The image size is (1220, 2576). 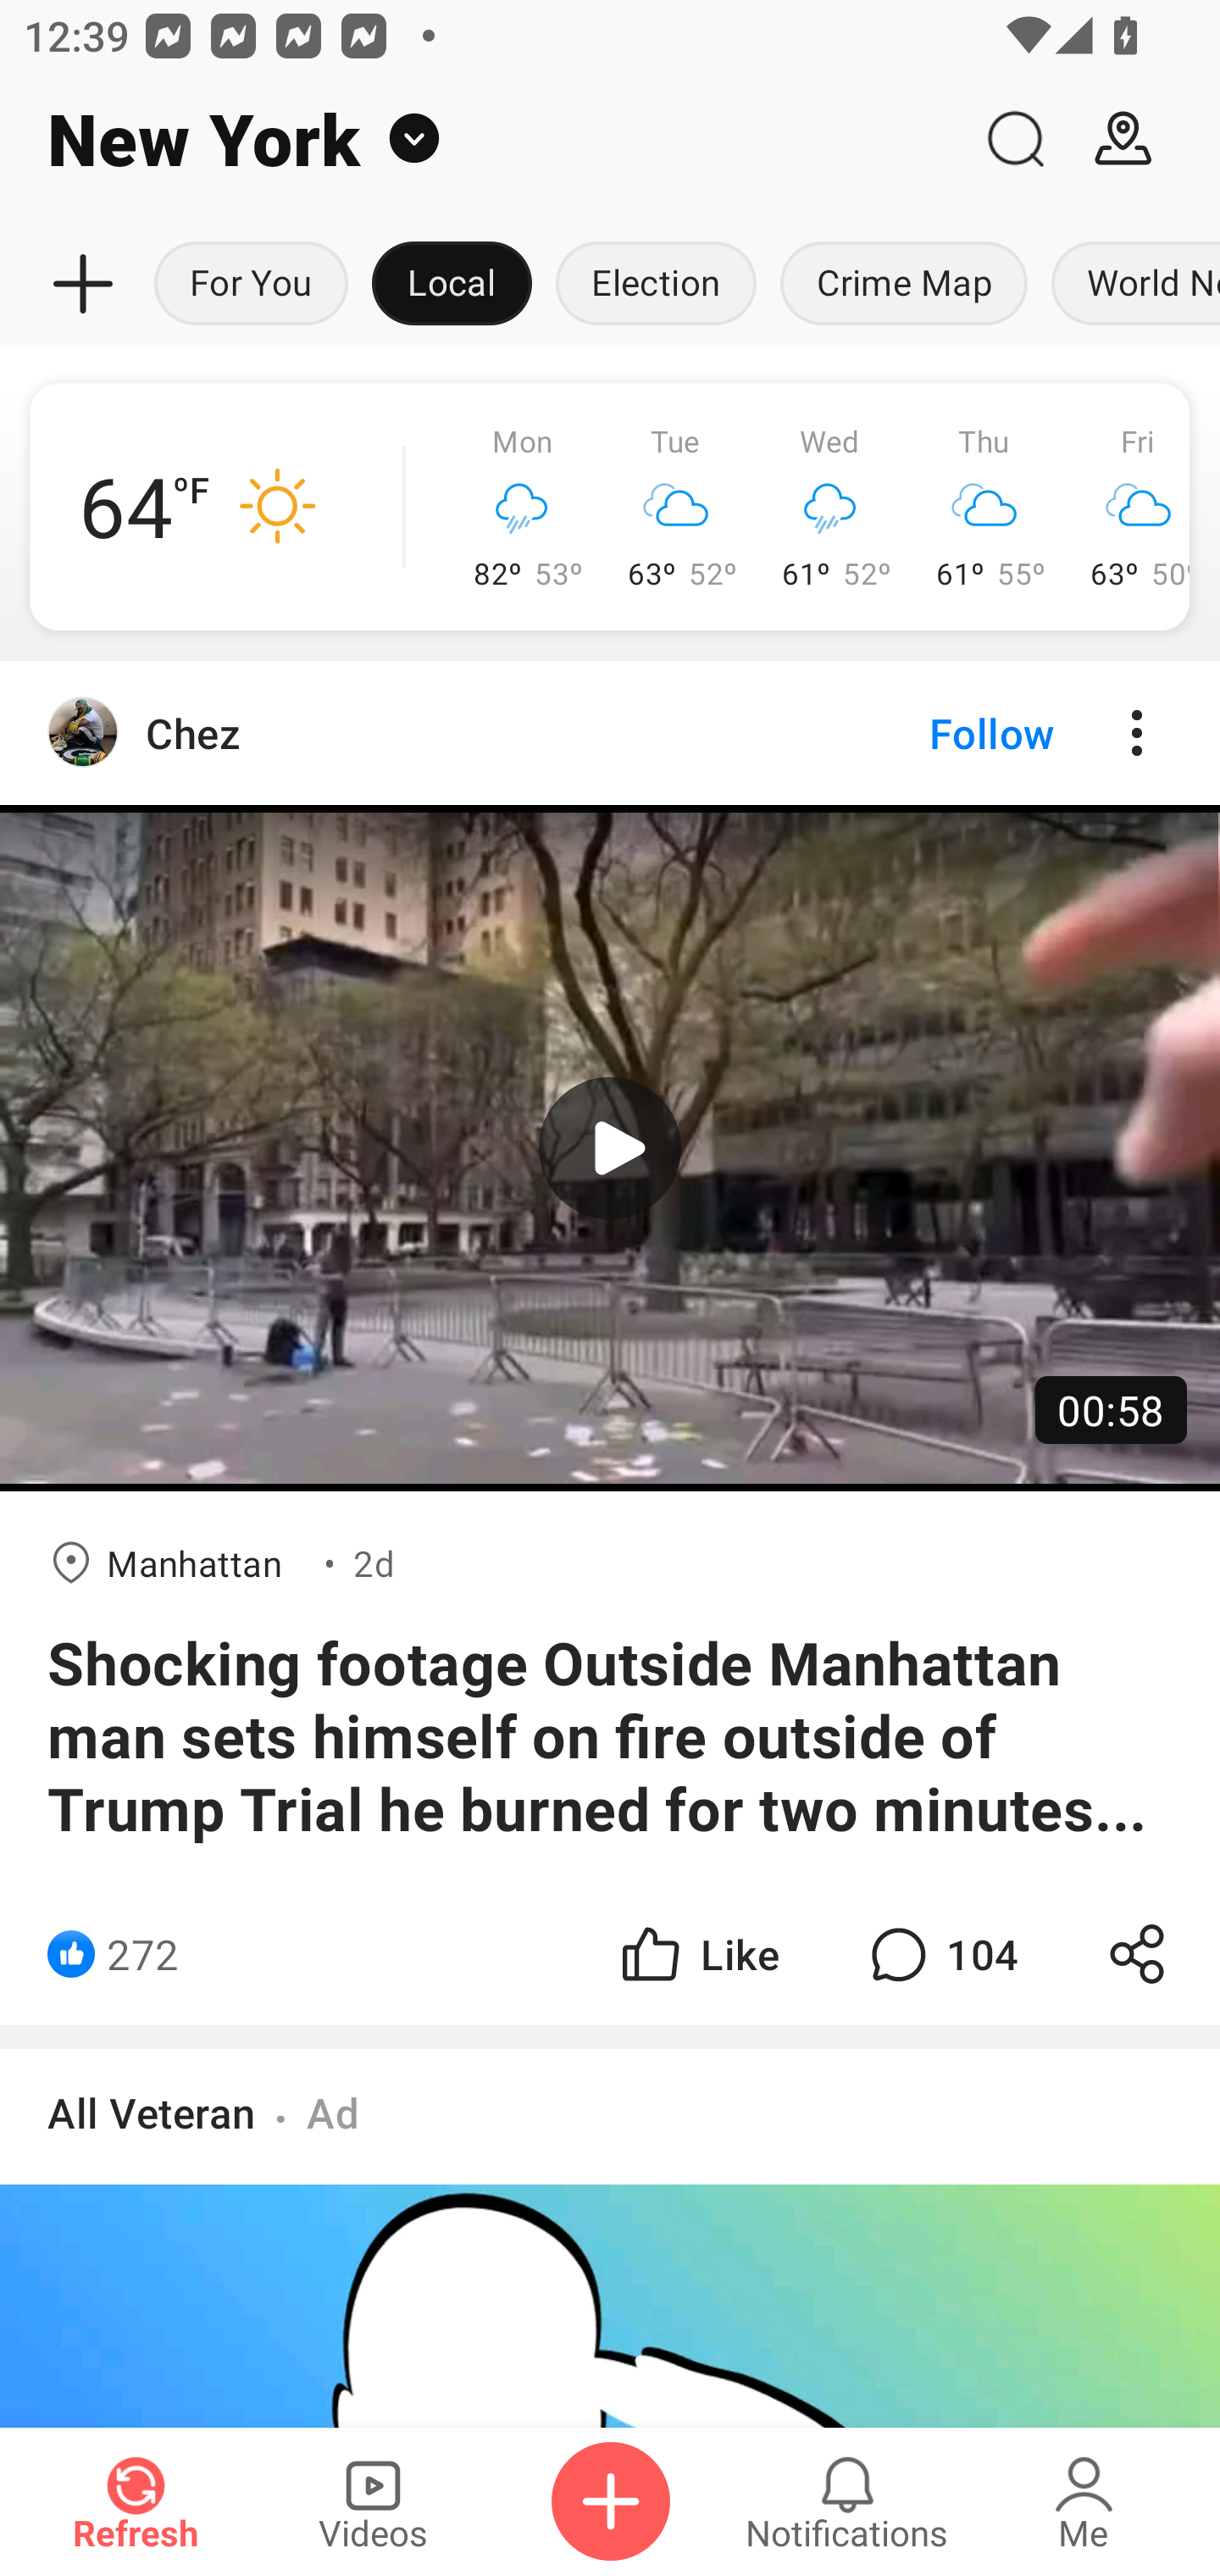 I want to click on Videos, so click(x=373, y=2501).